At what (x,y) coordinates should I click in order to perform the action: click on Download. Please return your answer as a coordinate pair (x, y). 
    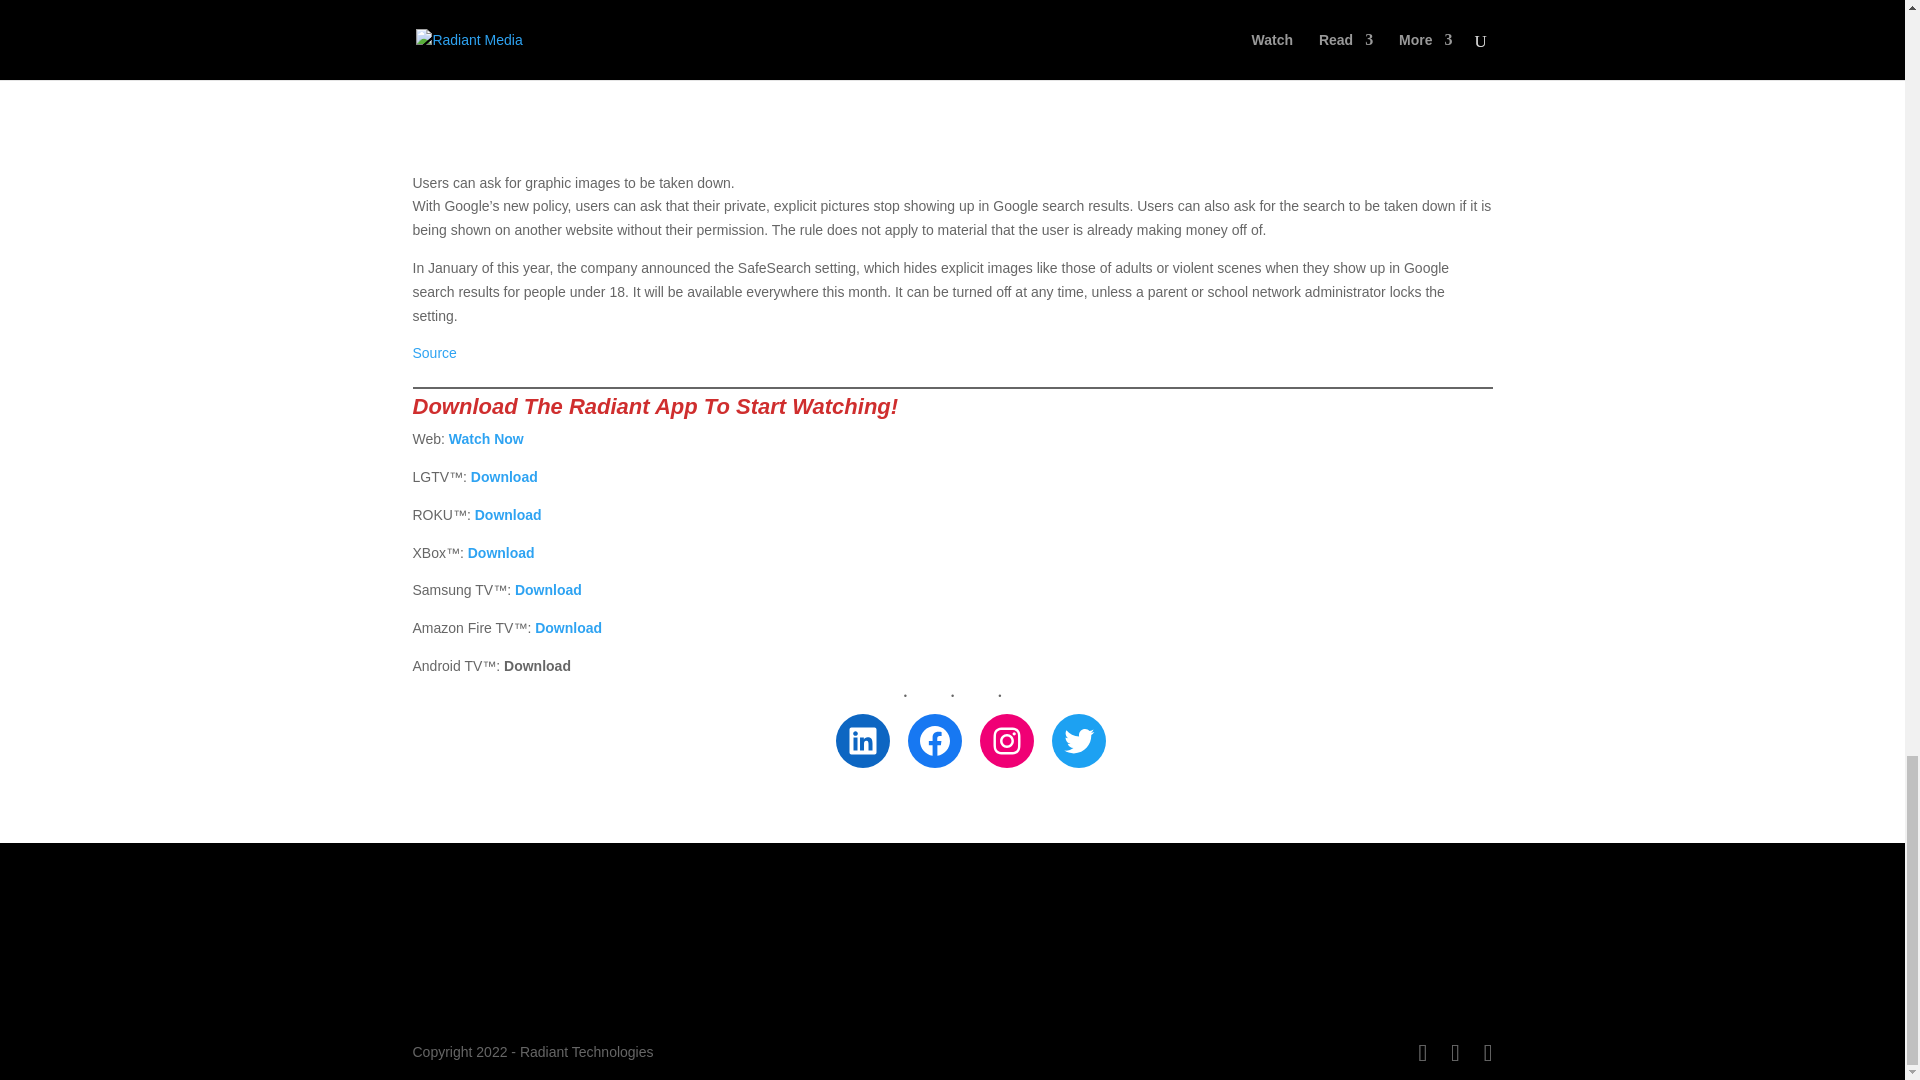
    Looking at the image, I should click on (508, 514).